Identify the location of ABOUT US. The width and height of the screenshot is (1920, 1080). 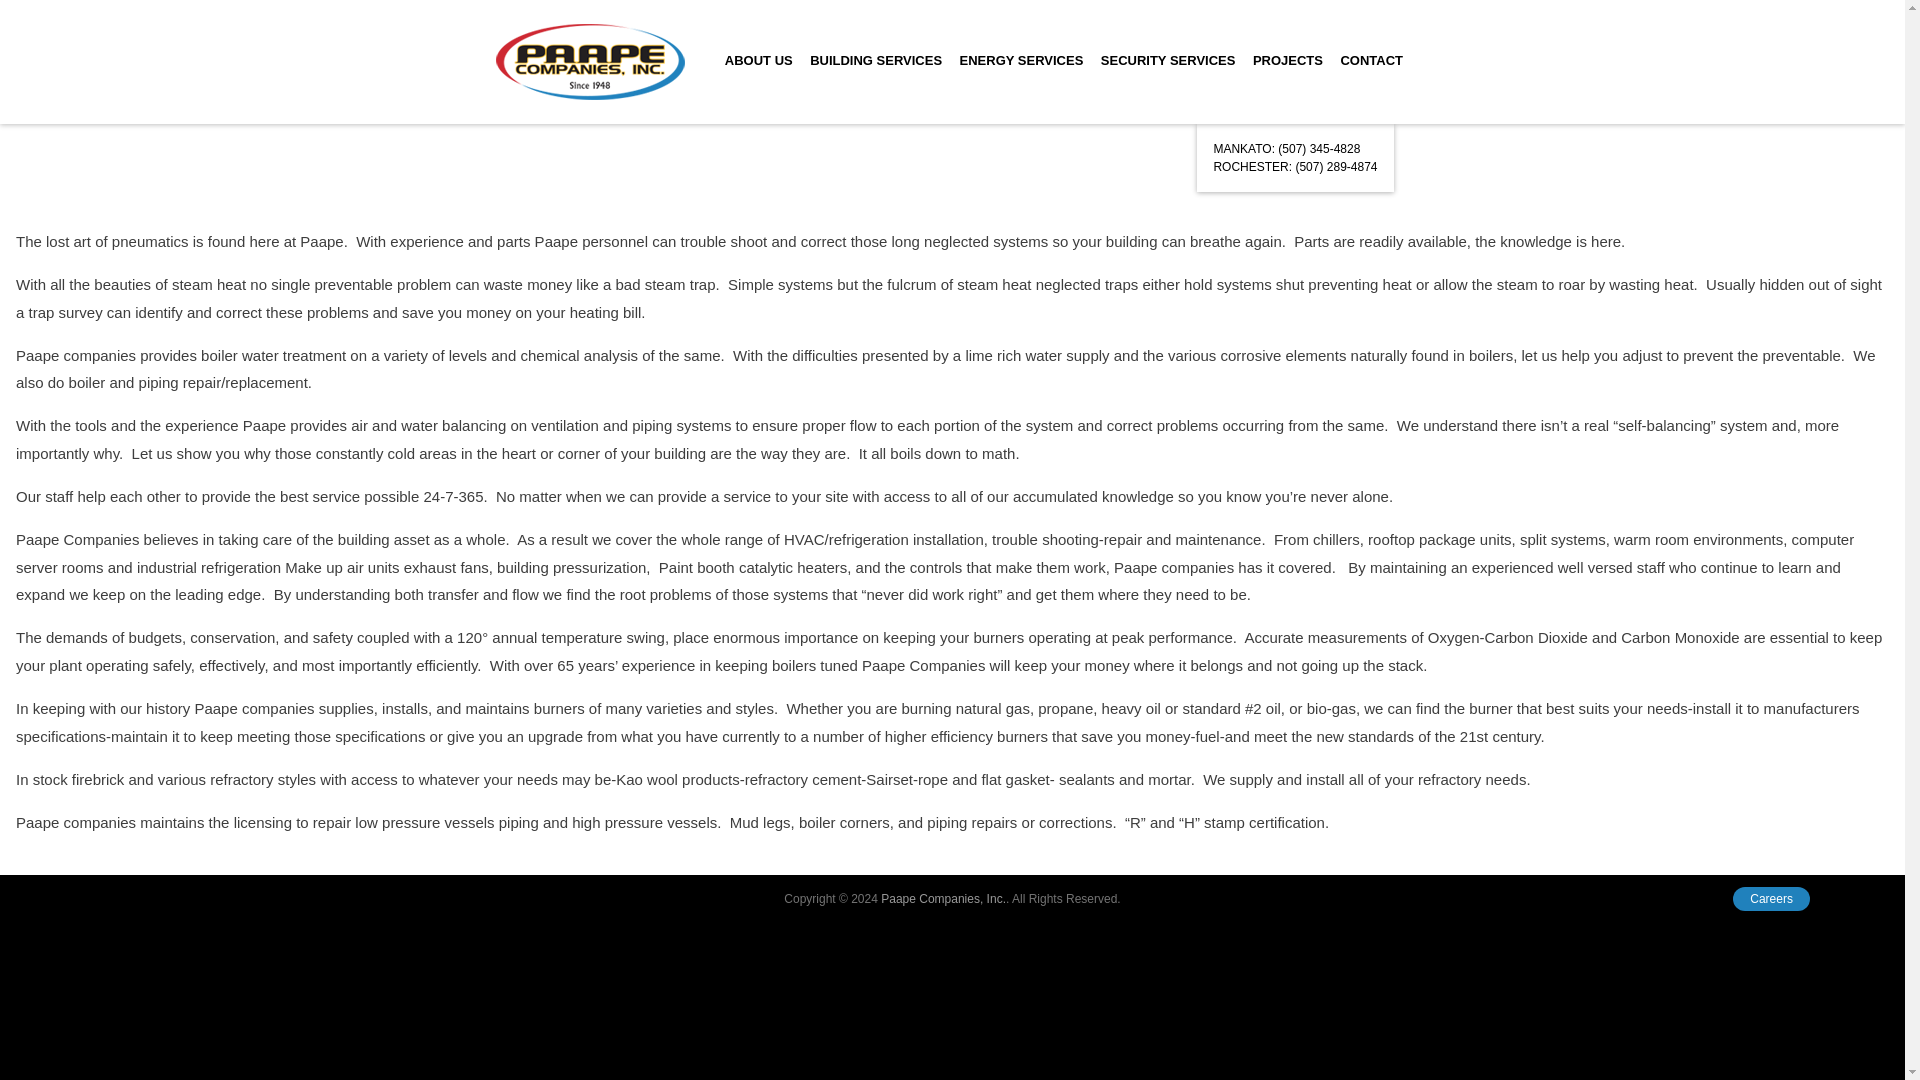
(758, 60).